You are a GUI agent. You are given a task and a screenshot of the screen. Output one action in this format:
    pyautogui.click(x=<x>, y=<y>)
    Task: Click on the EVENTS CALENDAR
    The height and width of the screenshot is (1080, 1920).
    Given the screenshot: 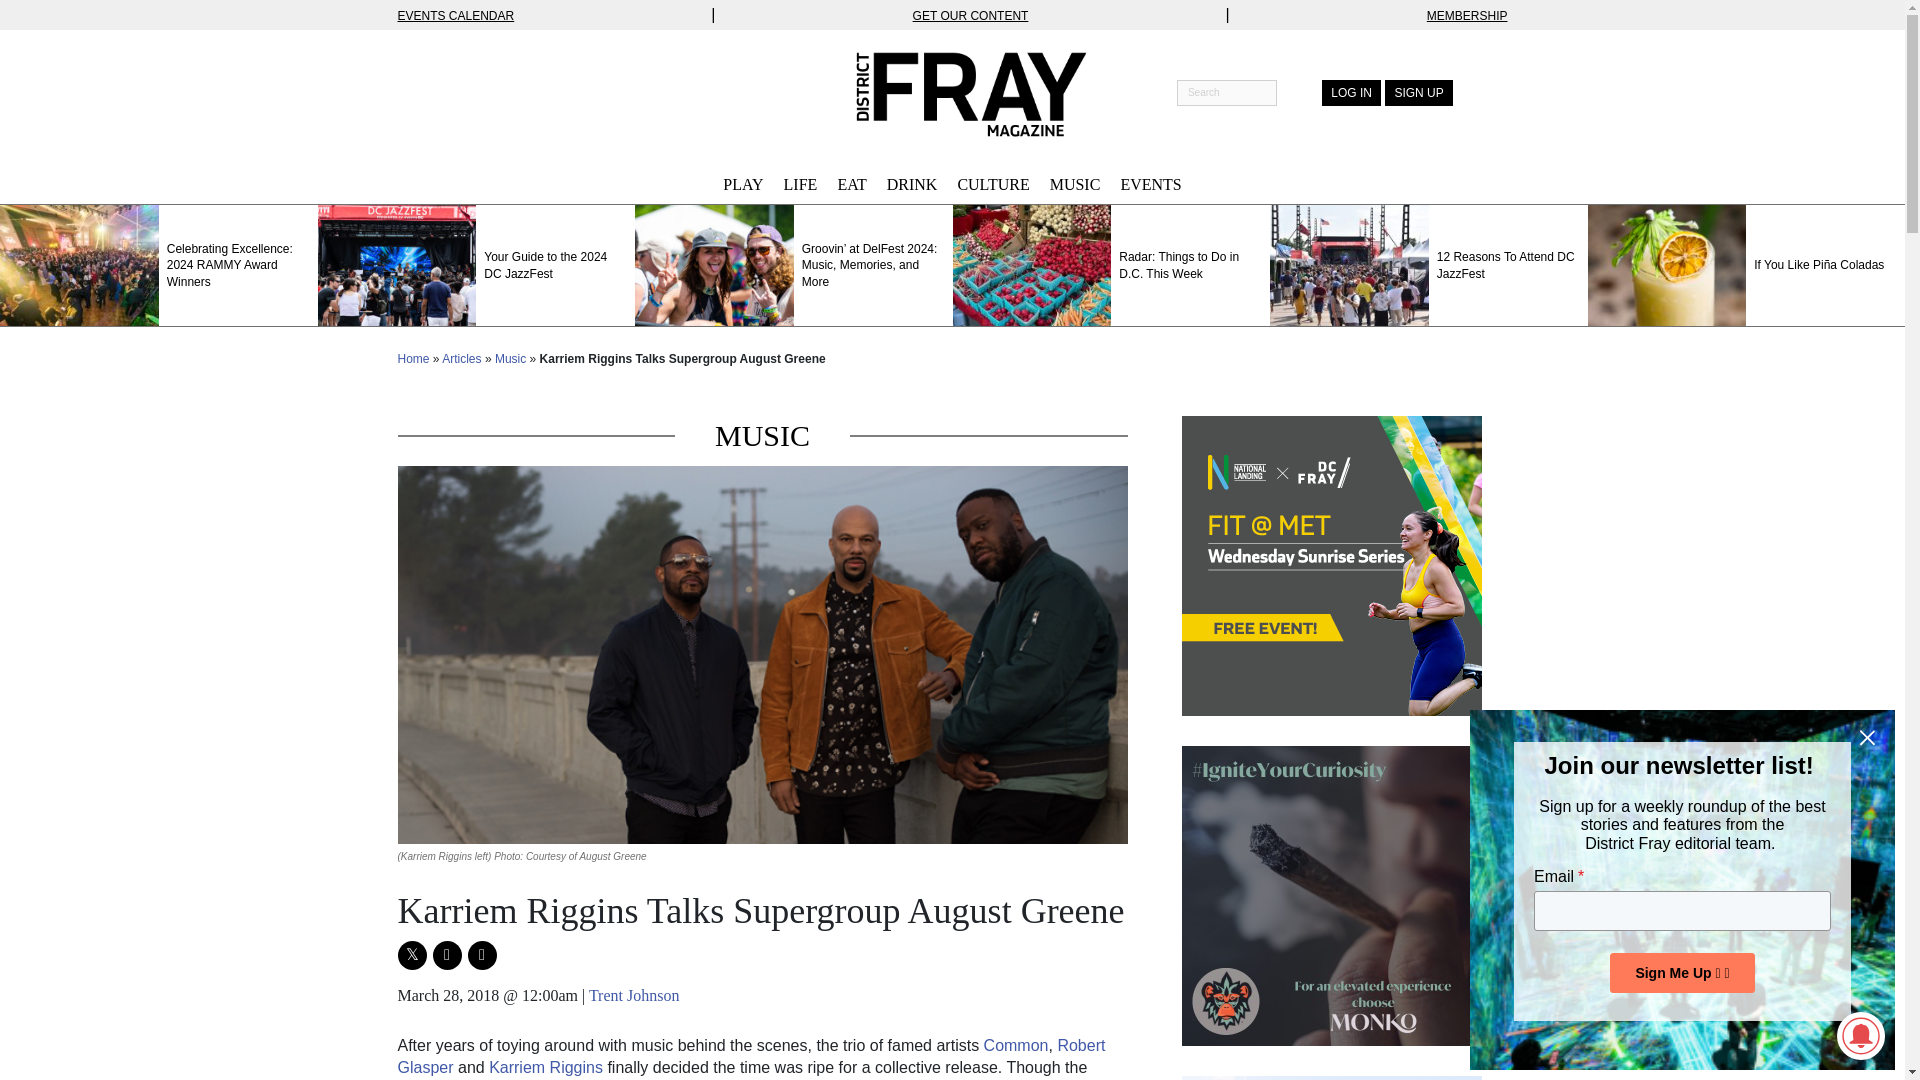 What is the action you would take?
    pyautogui.click(x=456, y=15)
    